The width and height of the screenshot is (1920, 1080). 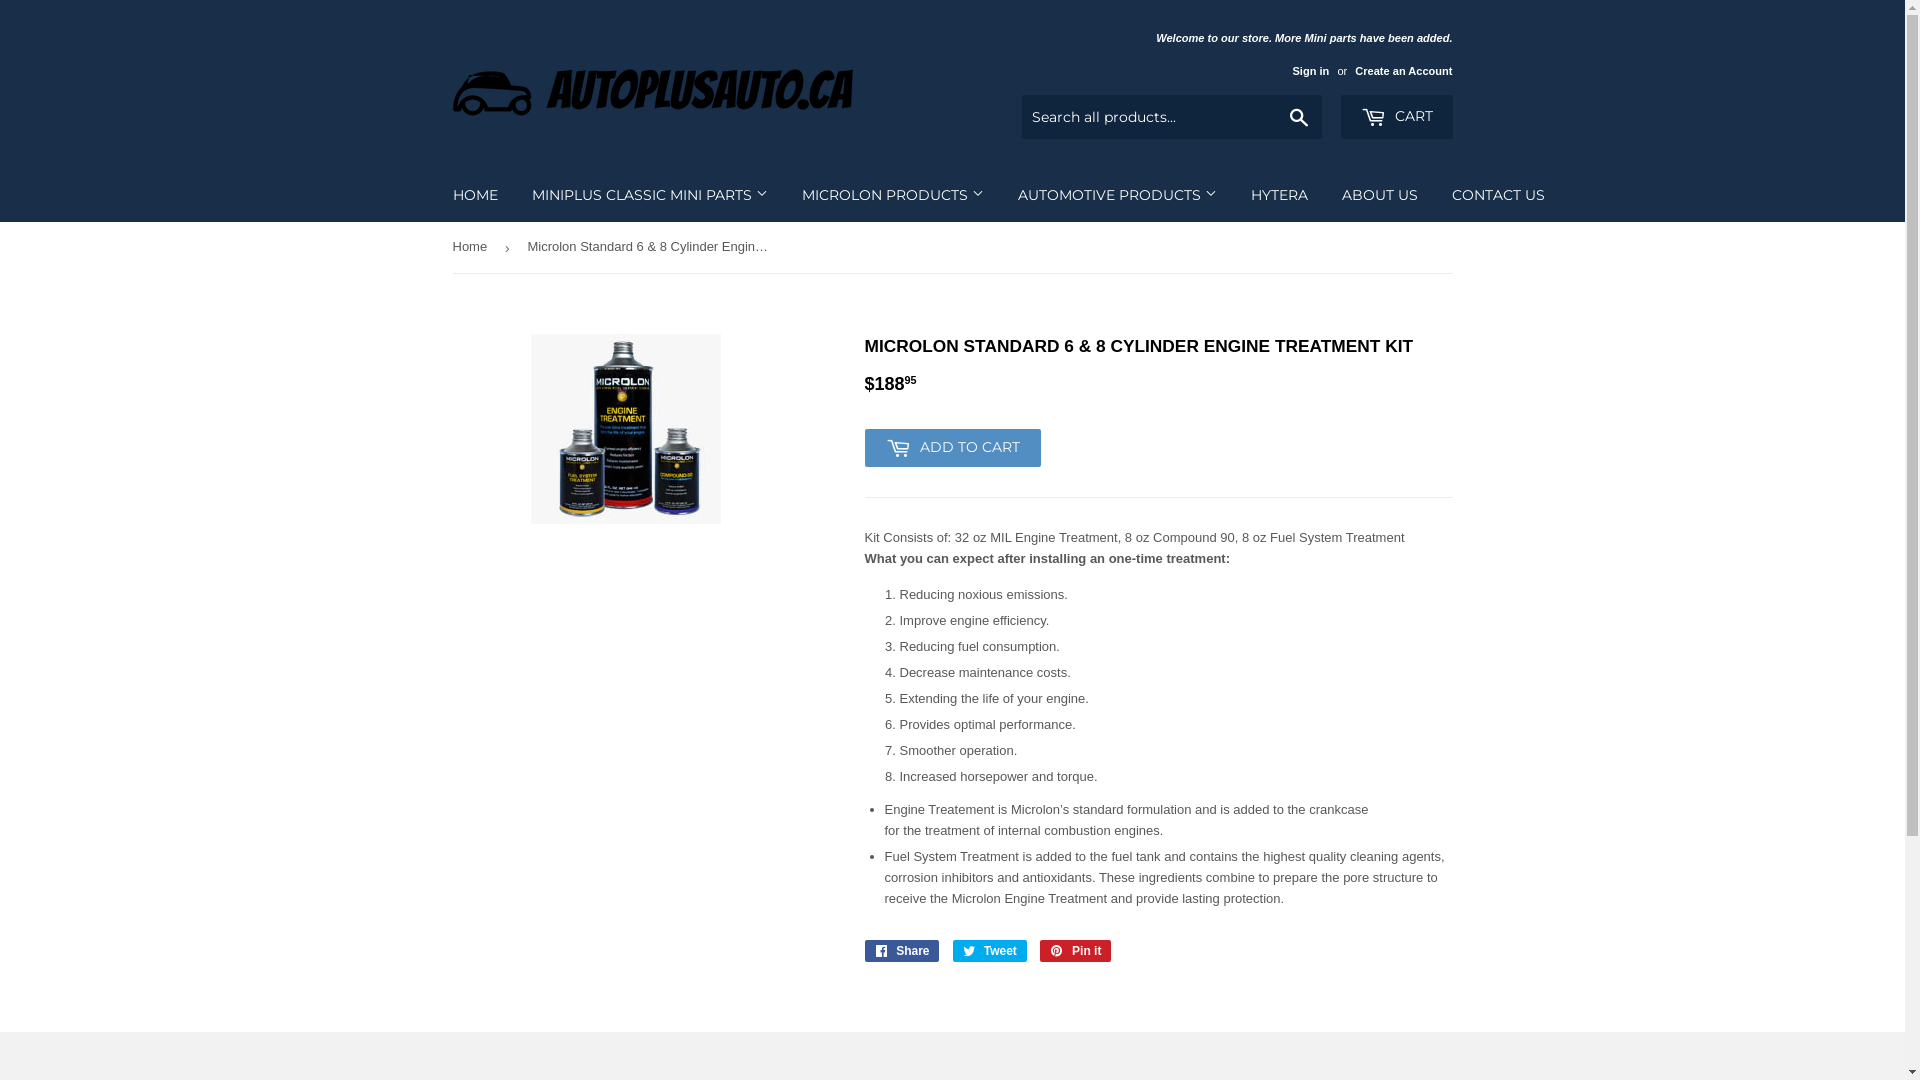 What do you see at coordinates (1379, 195) in the screenshot?
I see `ABOUT US` at bounding box center [1379, 195].